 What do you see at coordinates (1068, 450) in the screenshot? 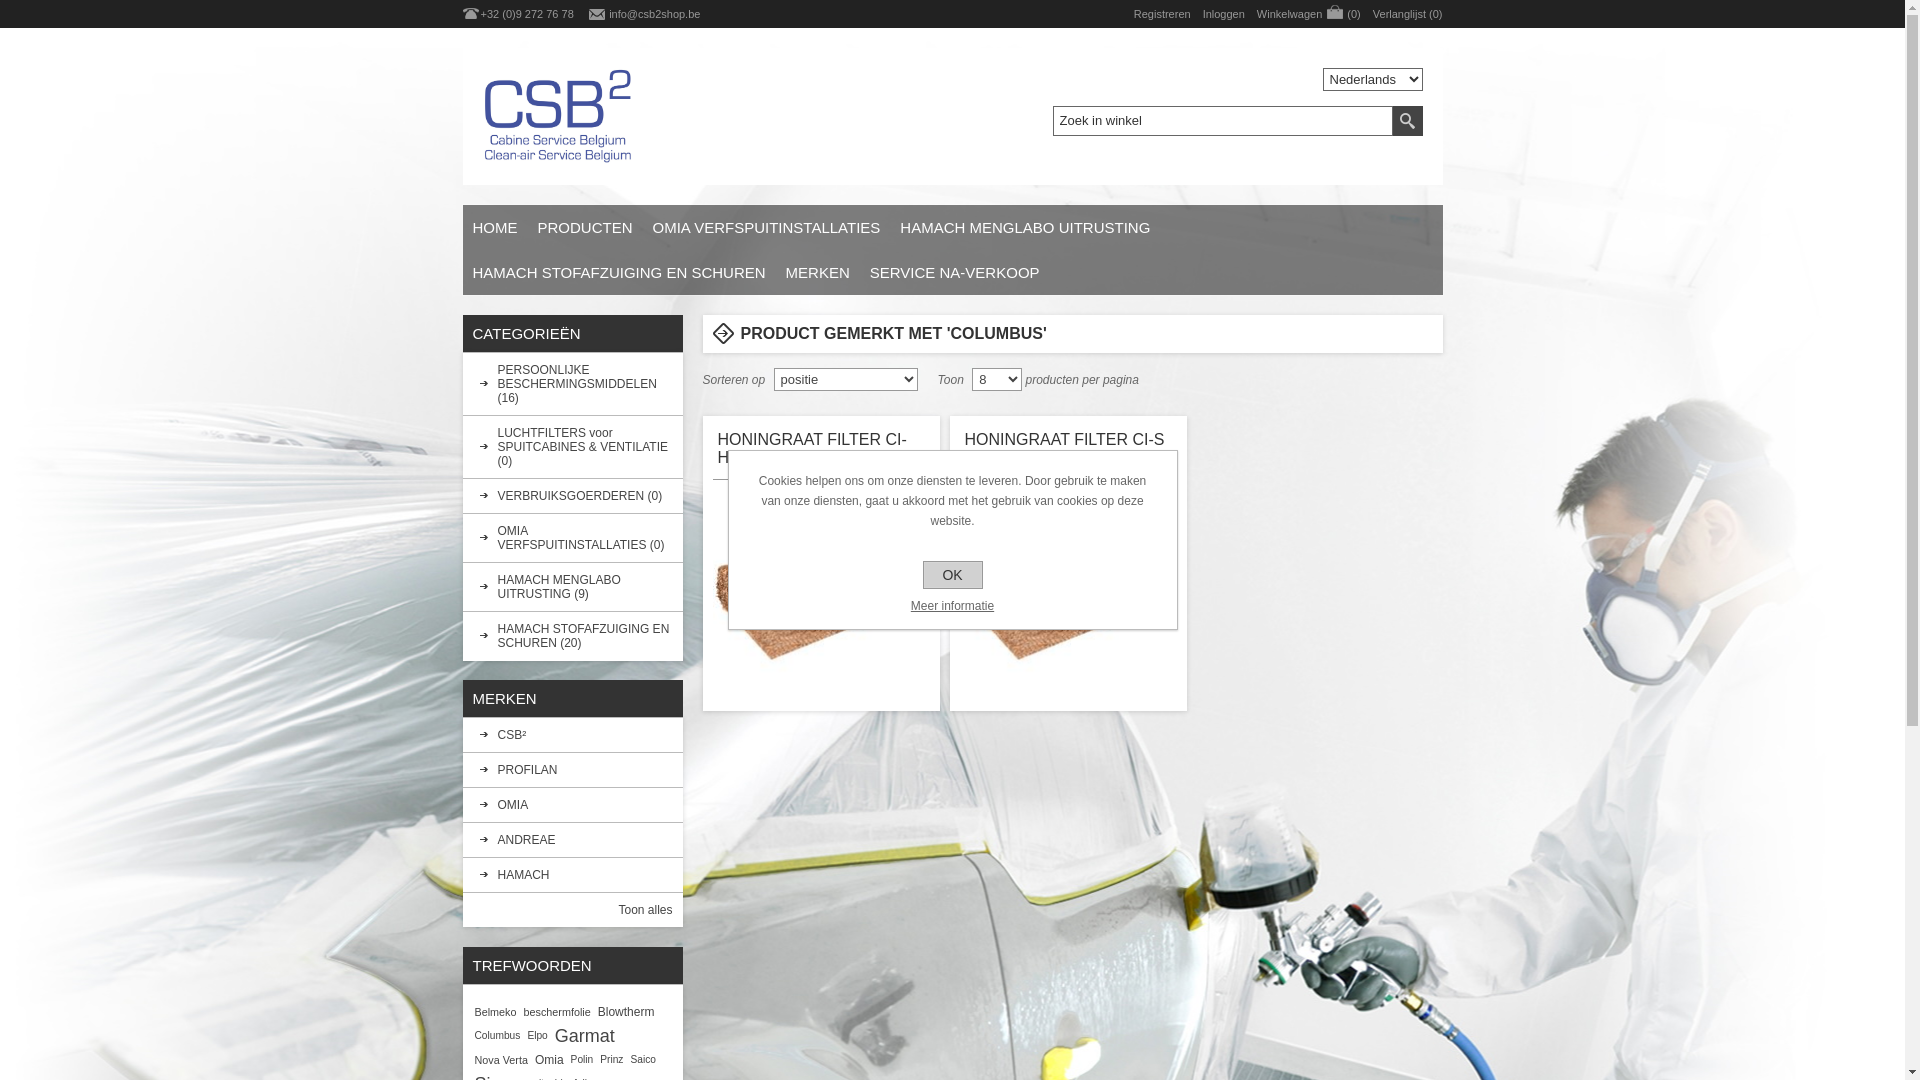
I see `HONINGRAAT FILTER CI-S` at bounding box center [1068, 450].